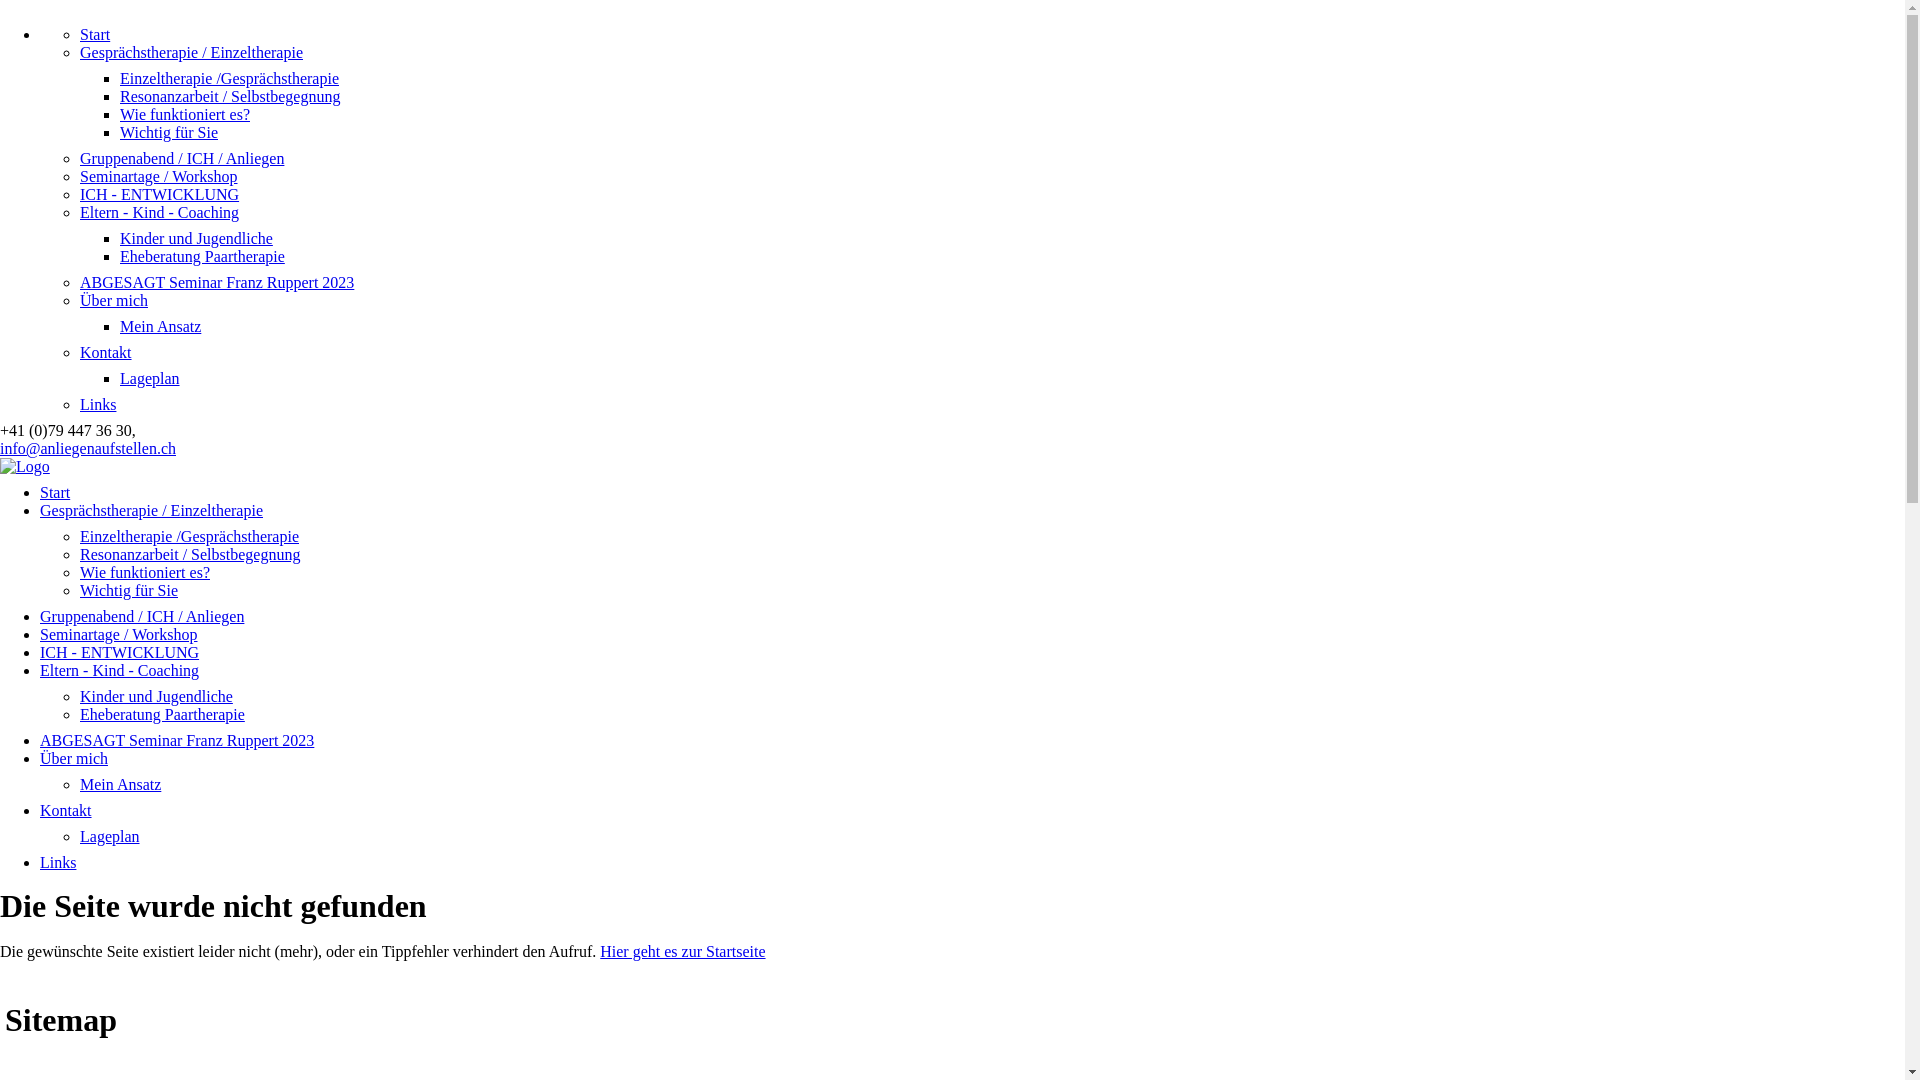  Describe the element at coordinates (156, 696) in the screenshot. I see `Kinder und Jugendliche` at that location.